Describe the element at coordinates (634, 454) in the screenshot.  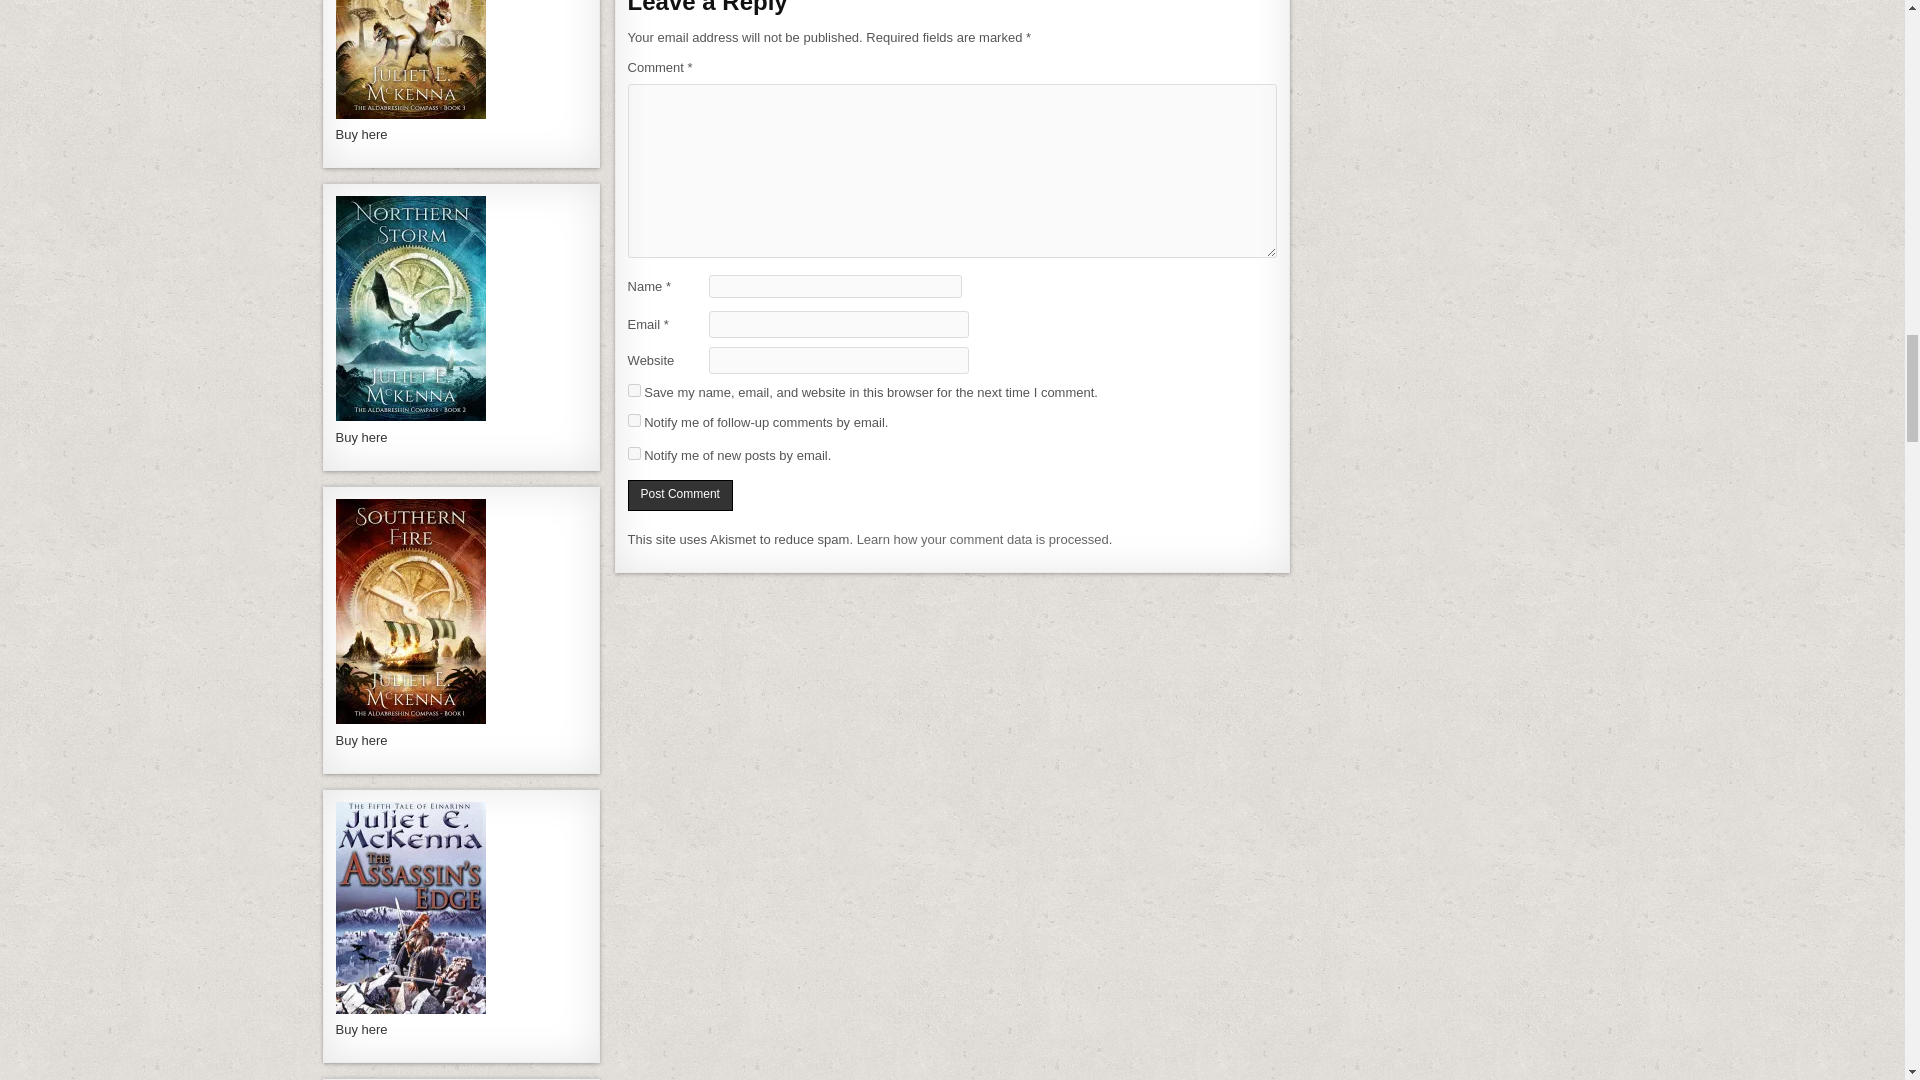
I see `subscribe` at that location.